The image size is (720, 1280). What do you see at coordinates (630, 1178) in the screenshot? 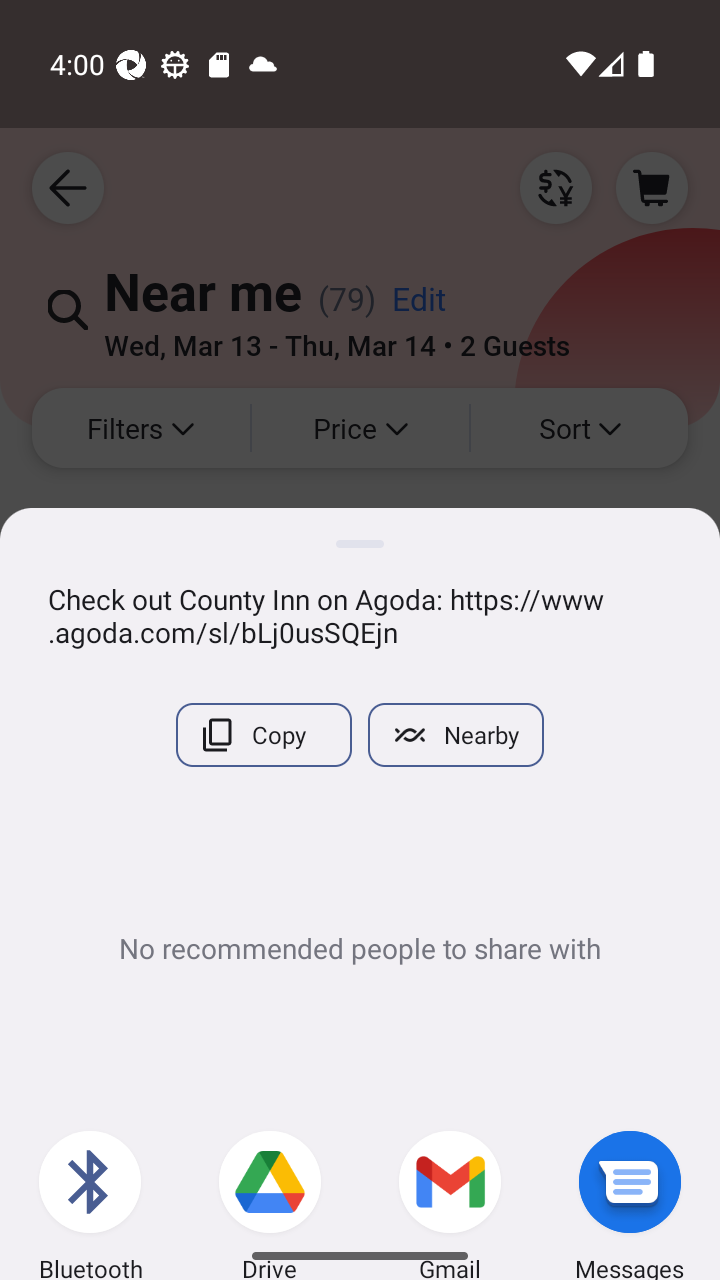
I see `Messages` at bounding box center [630, 1178].